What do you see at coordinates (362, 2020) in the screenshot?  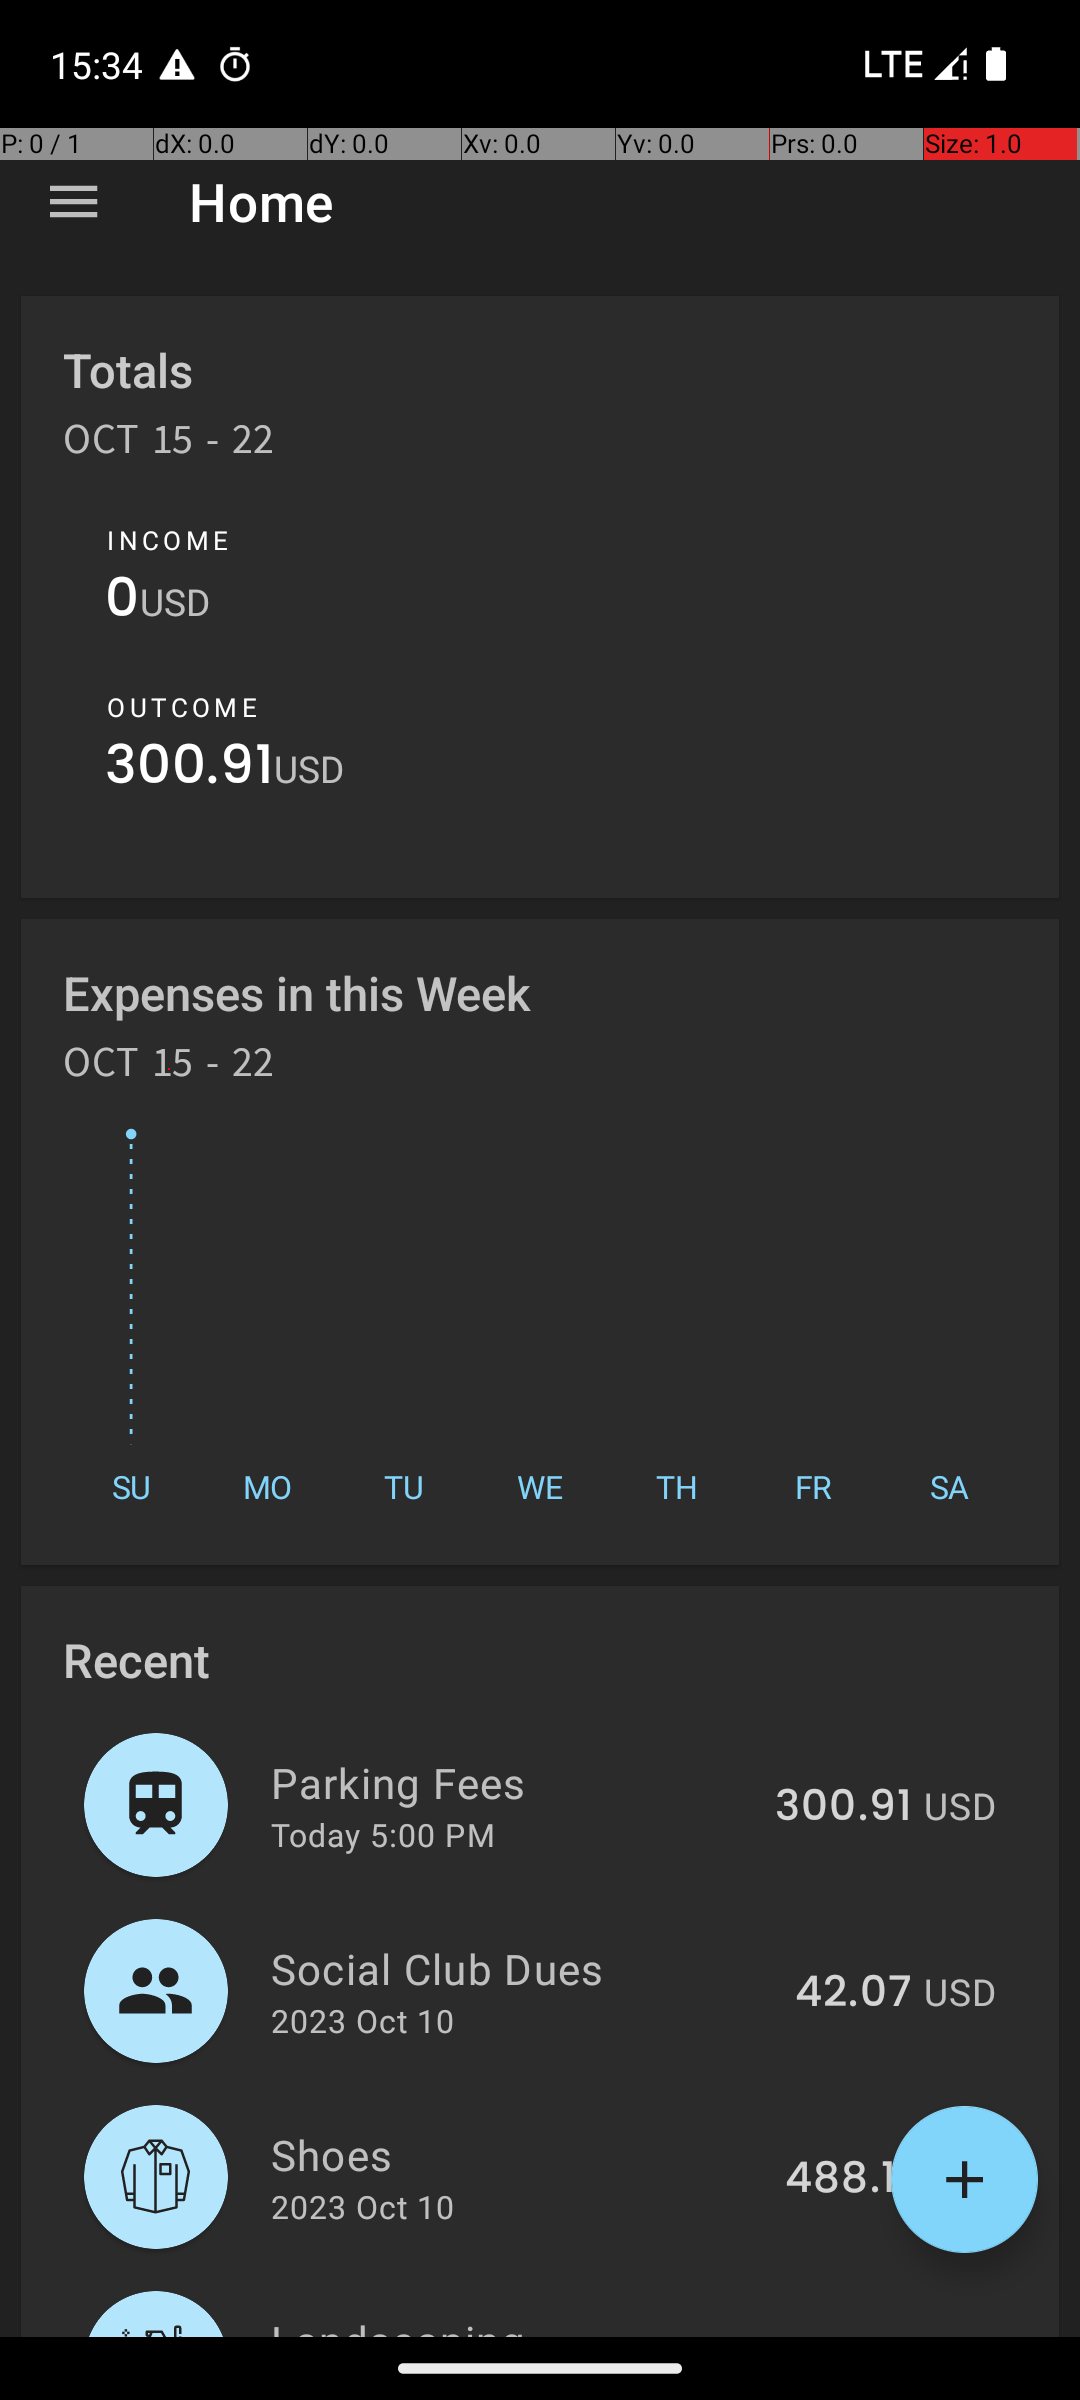 I see `2023 Oct 10` at bounding box center [362, 2020].